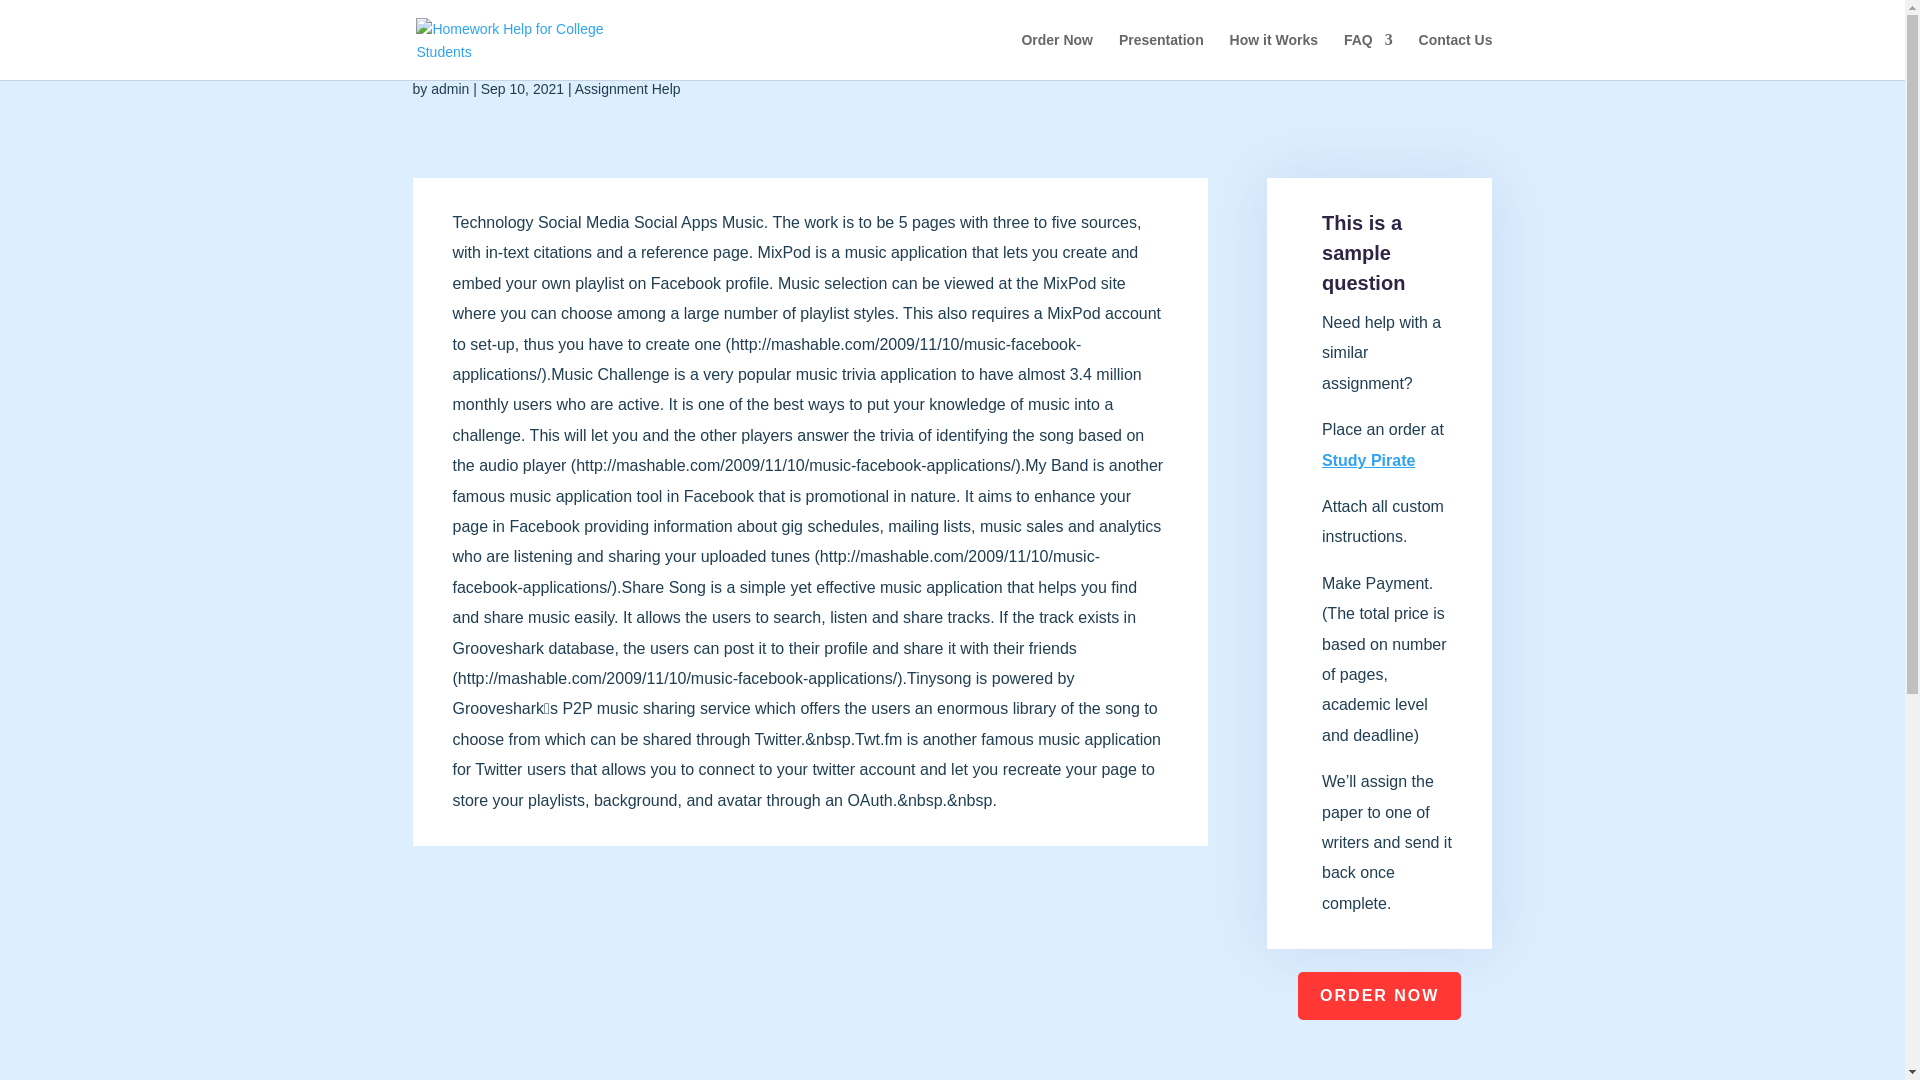  I want to click on ORDER NOW, so click(1379, 996).